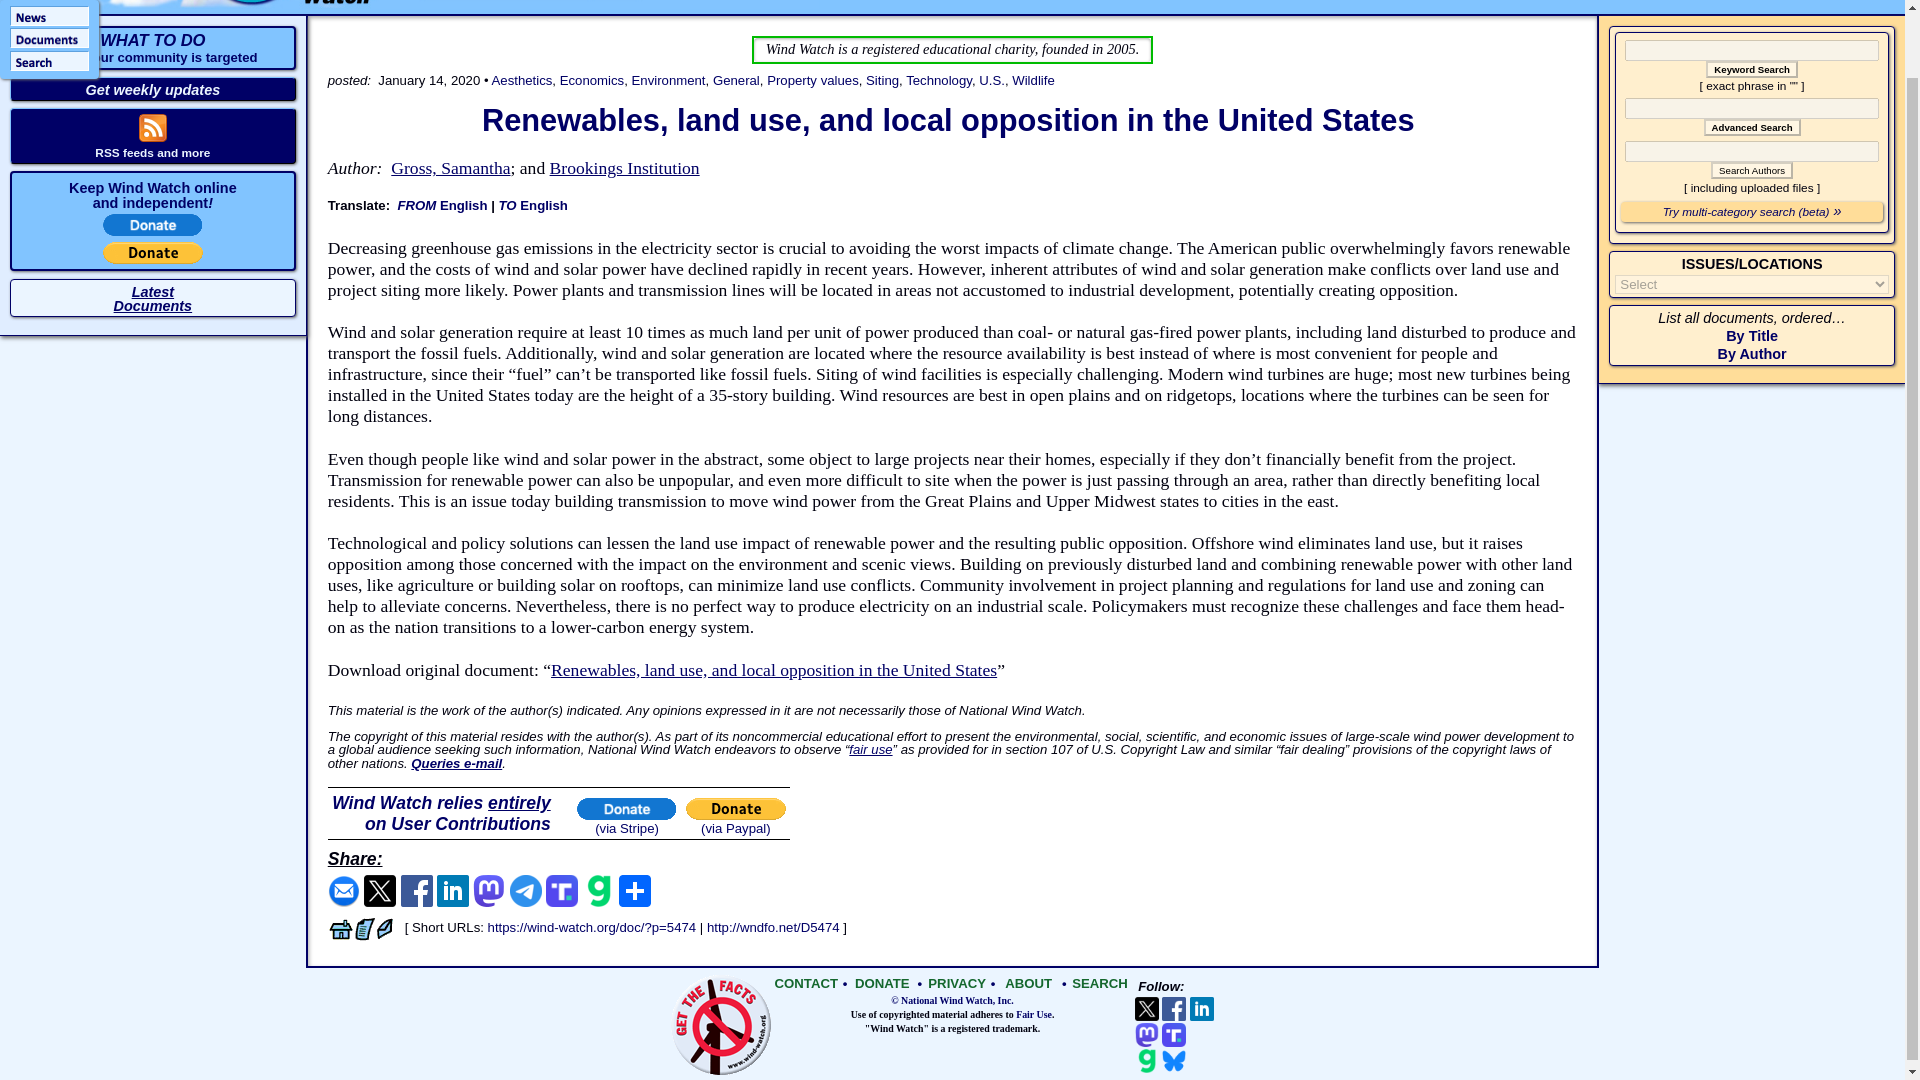 This screenshot has height=1080, width=1920. I want to click on General, so click(522, 80).